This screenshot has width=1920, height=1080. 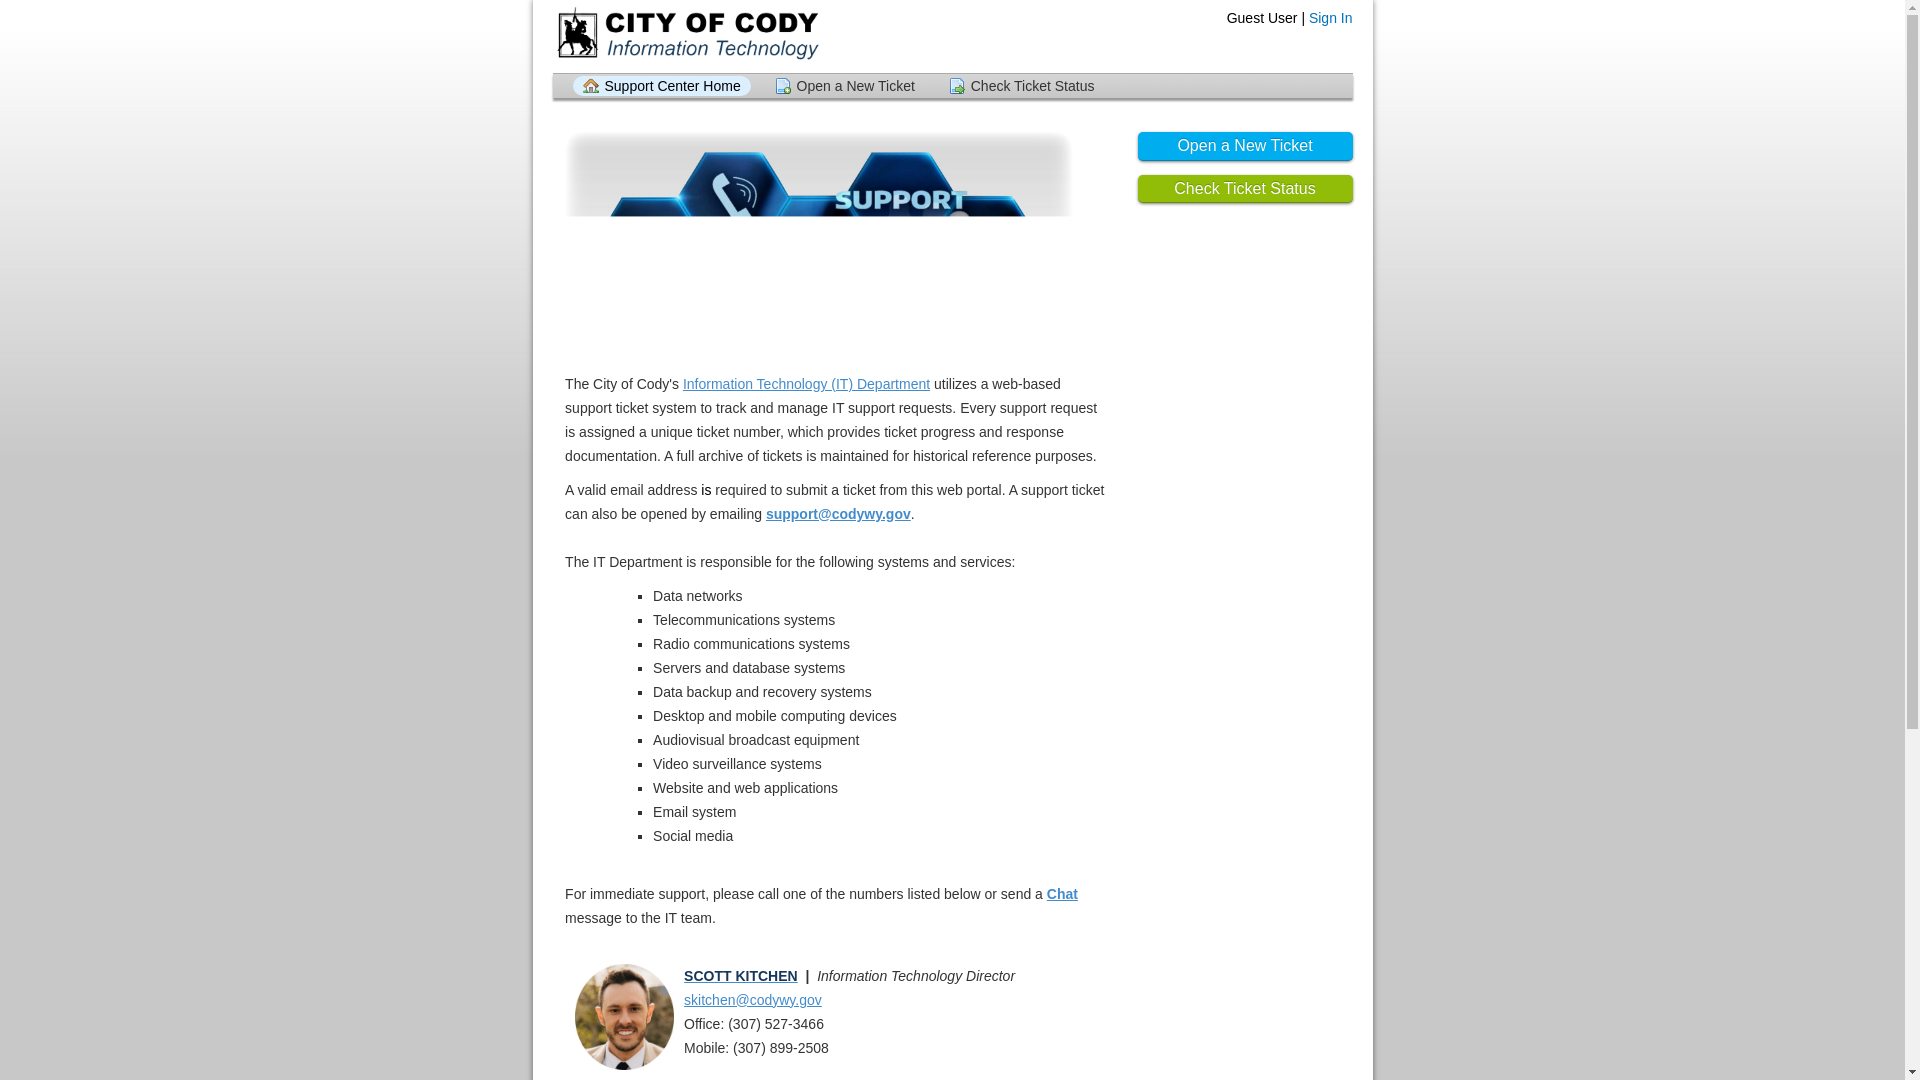 I want to click on Open a New Ticket, so click(x=844, y=86).